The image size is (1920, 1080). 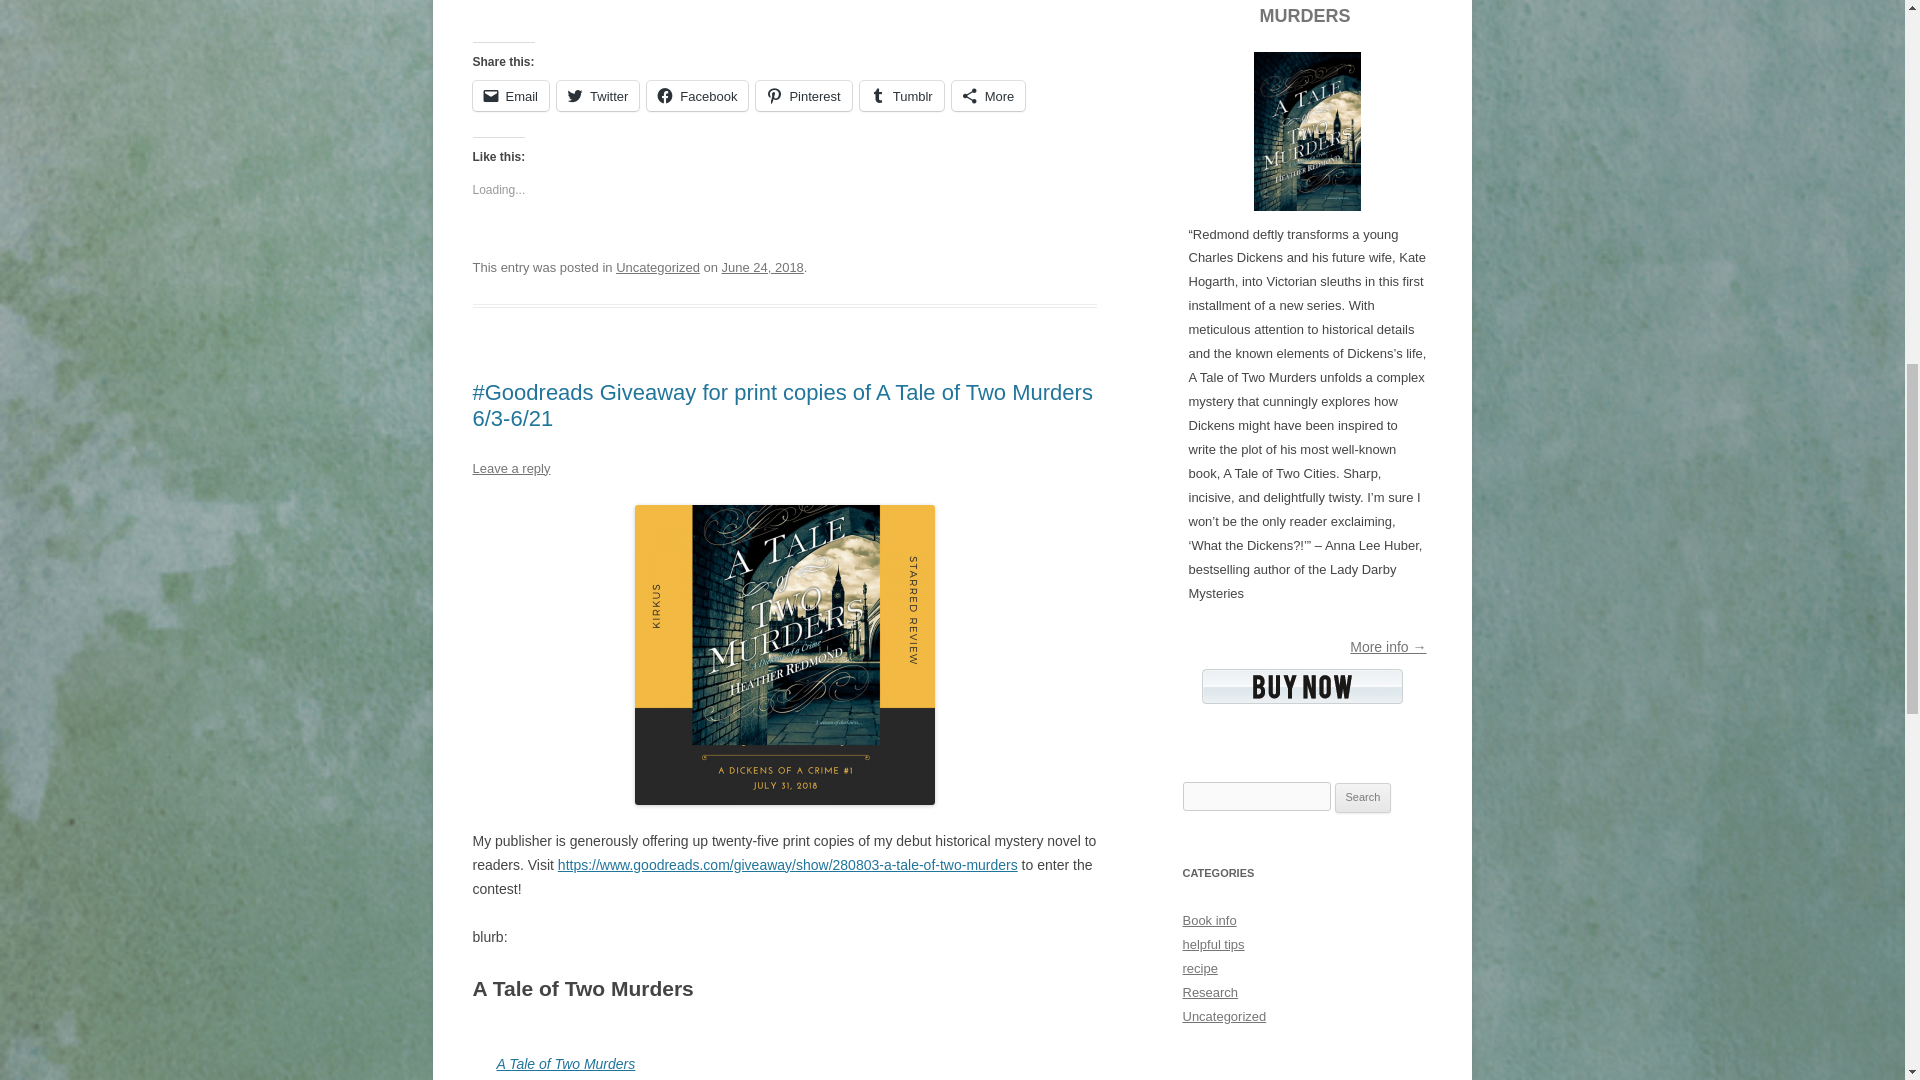 I want to click on Facebook, so click(x=698, y=96).